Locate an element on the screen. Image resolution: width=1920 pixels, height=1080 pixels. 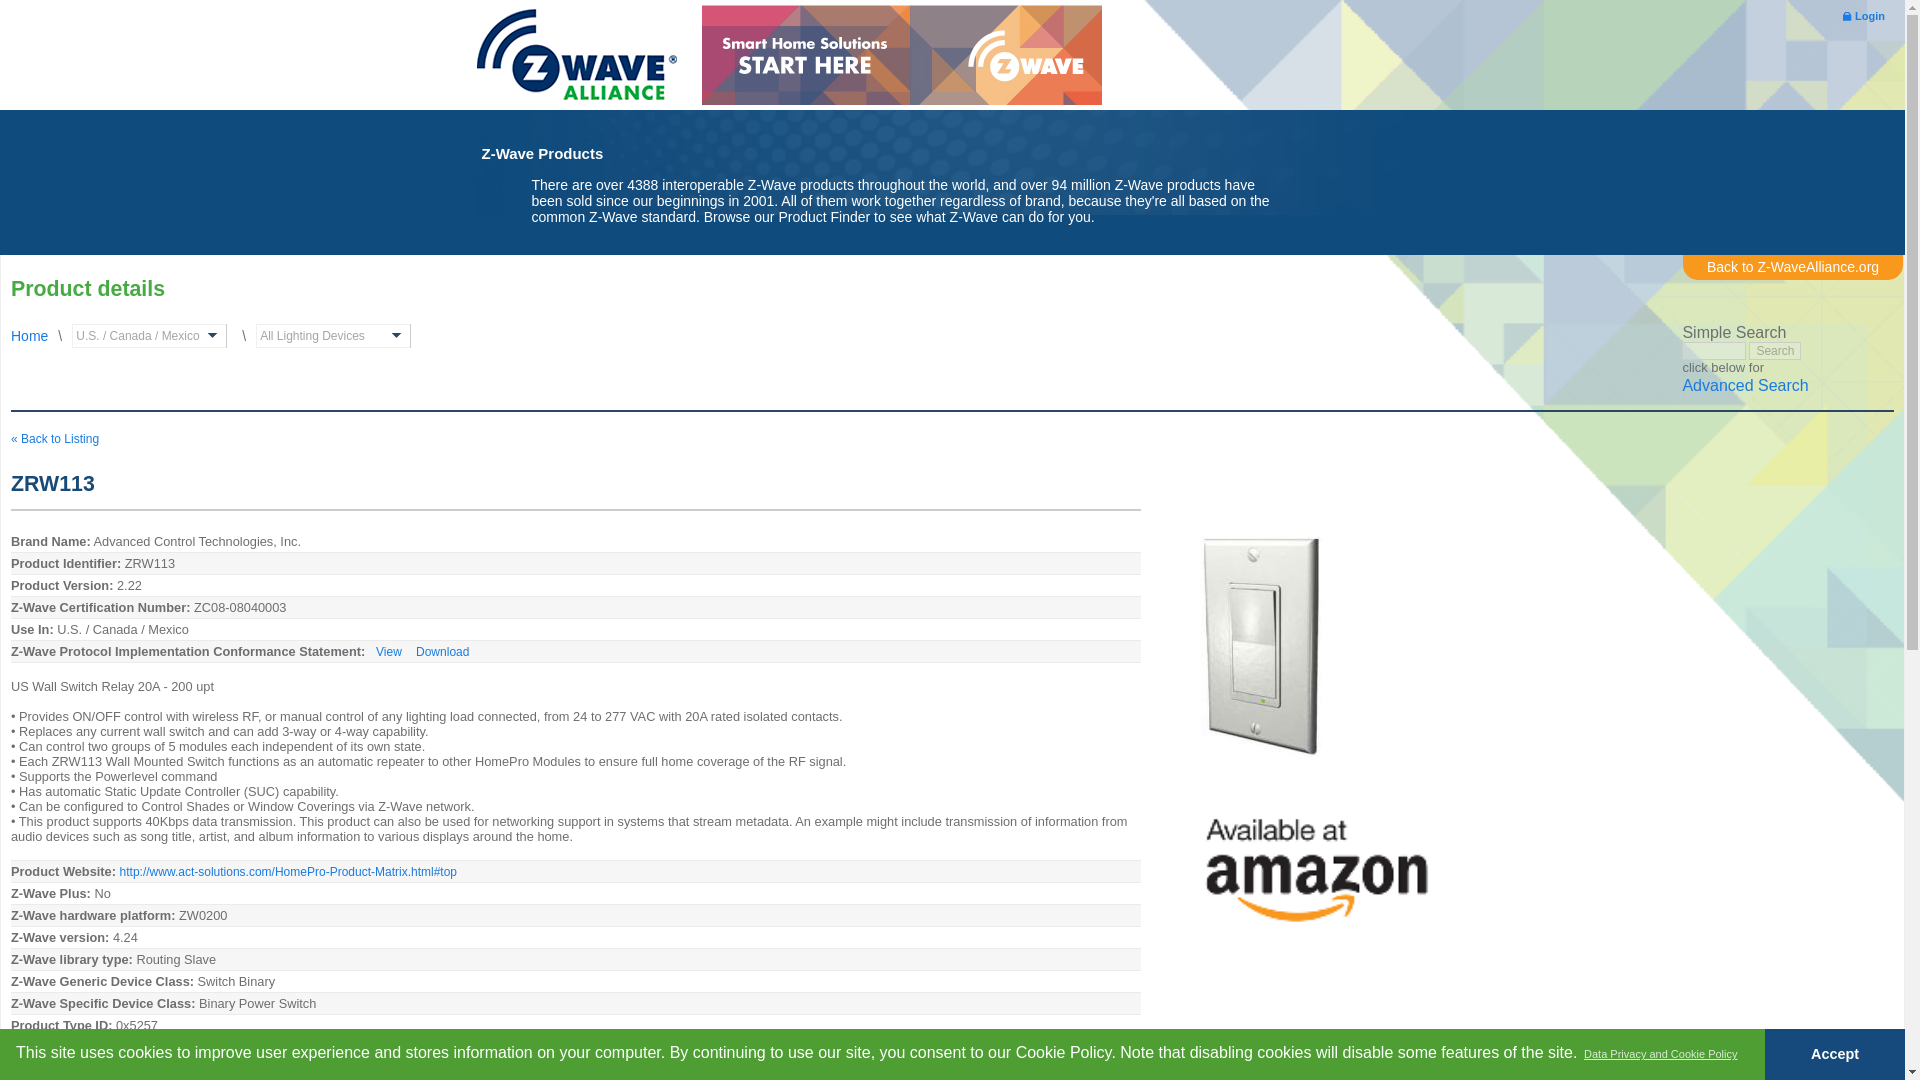
Data Privacy and Cookie Policy is located at coordinates (1660, 1054).